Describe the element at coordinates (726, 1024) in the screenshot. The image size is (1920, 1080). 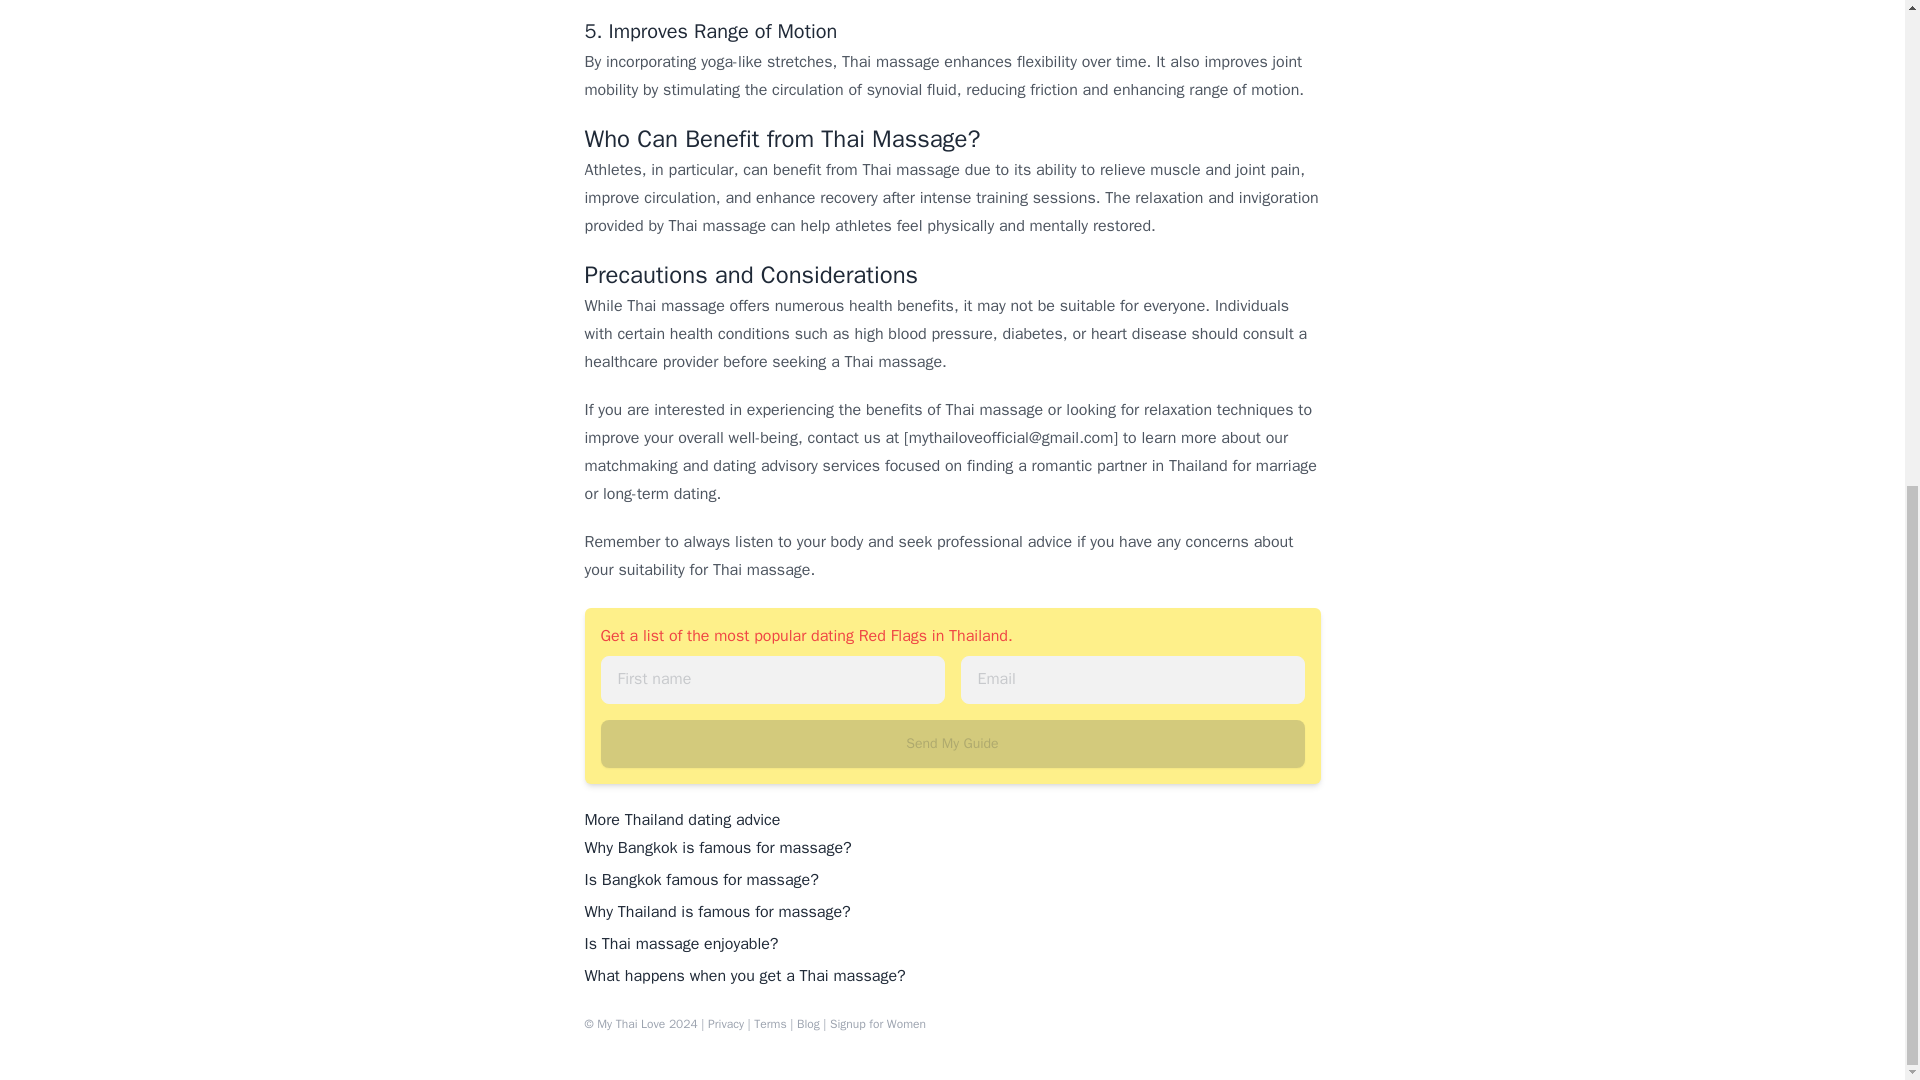
I see `Privacy` at that location.